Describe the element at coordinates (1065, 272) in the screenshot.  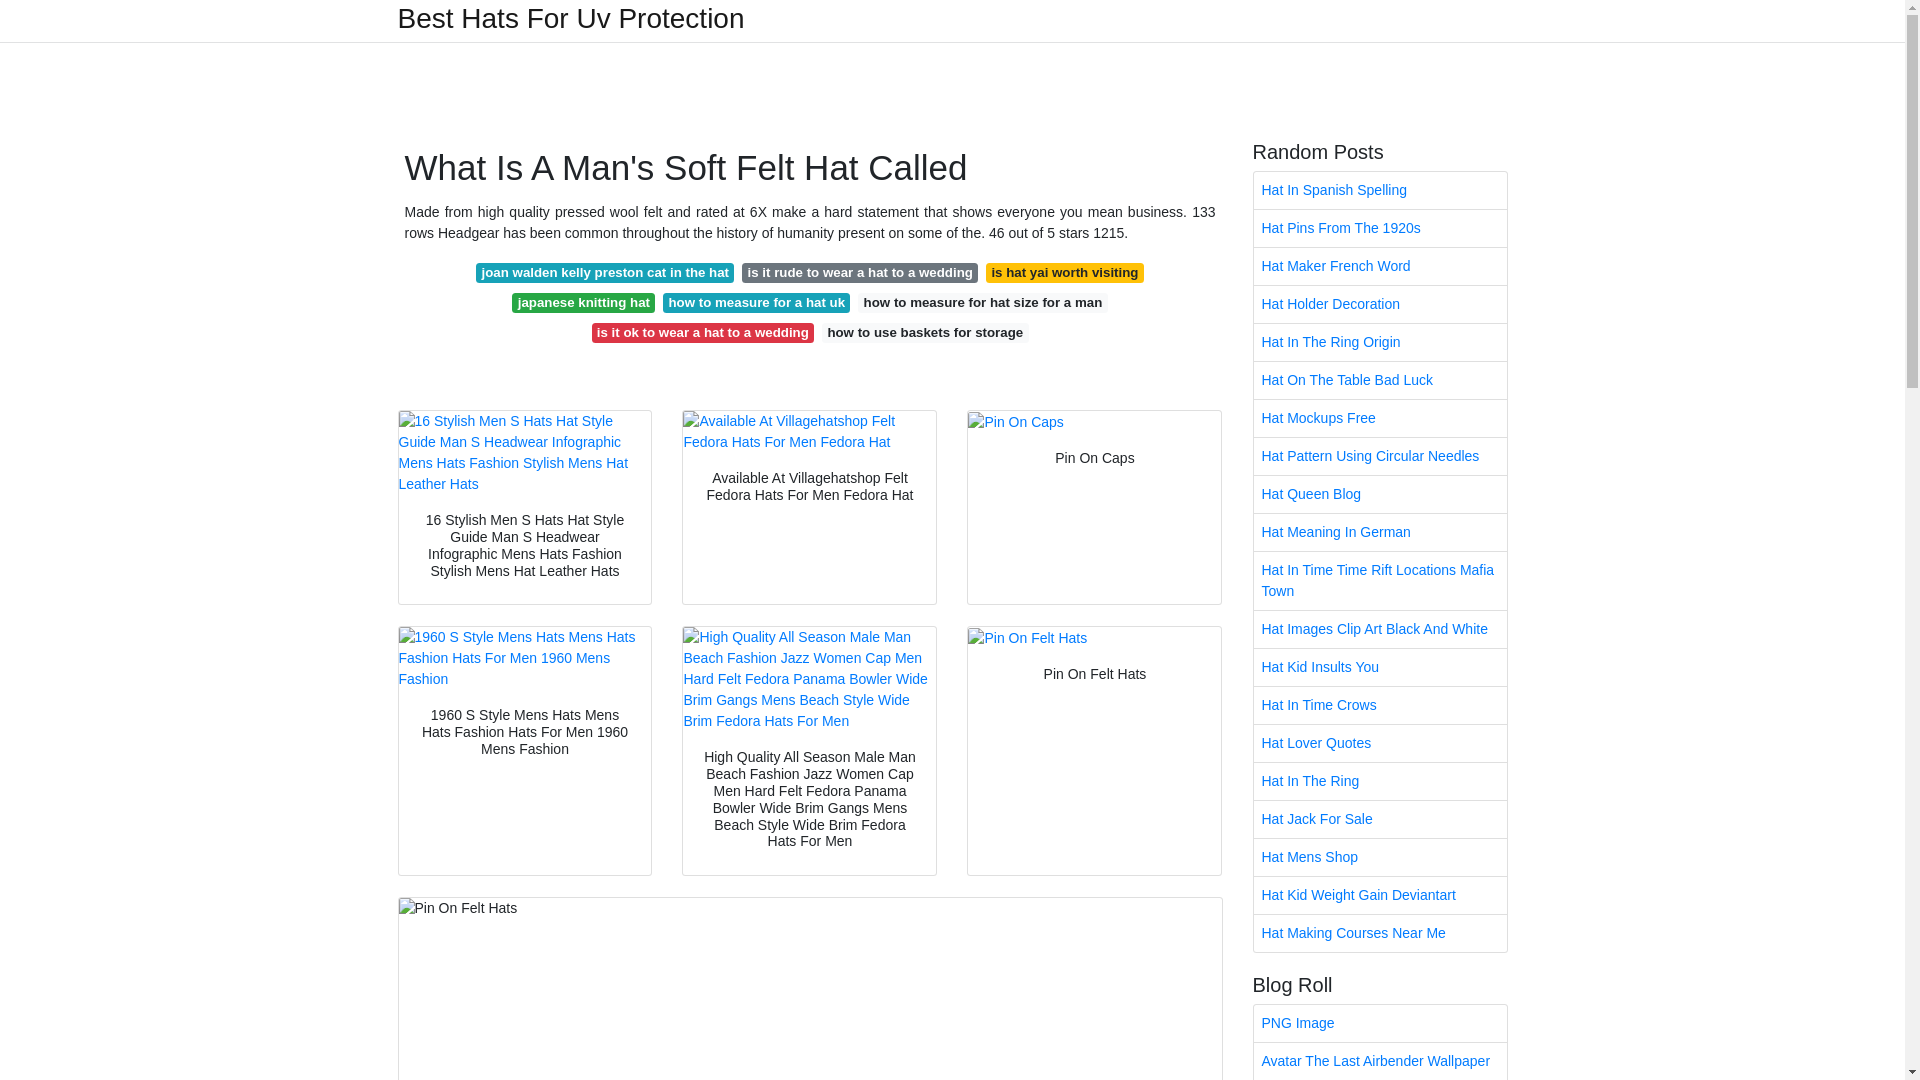
I see `is hat yai worth visiting` at that location.